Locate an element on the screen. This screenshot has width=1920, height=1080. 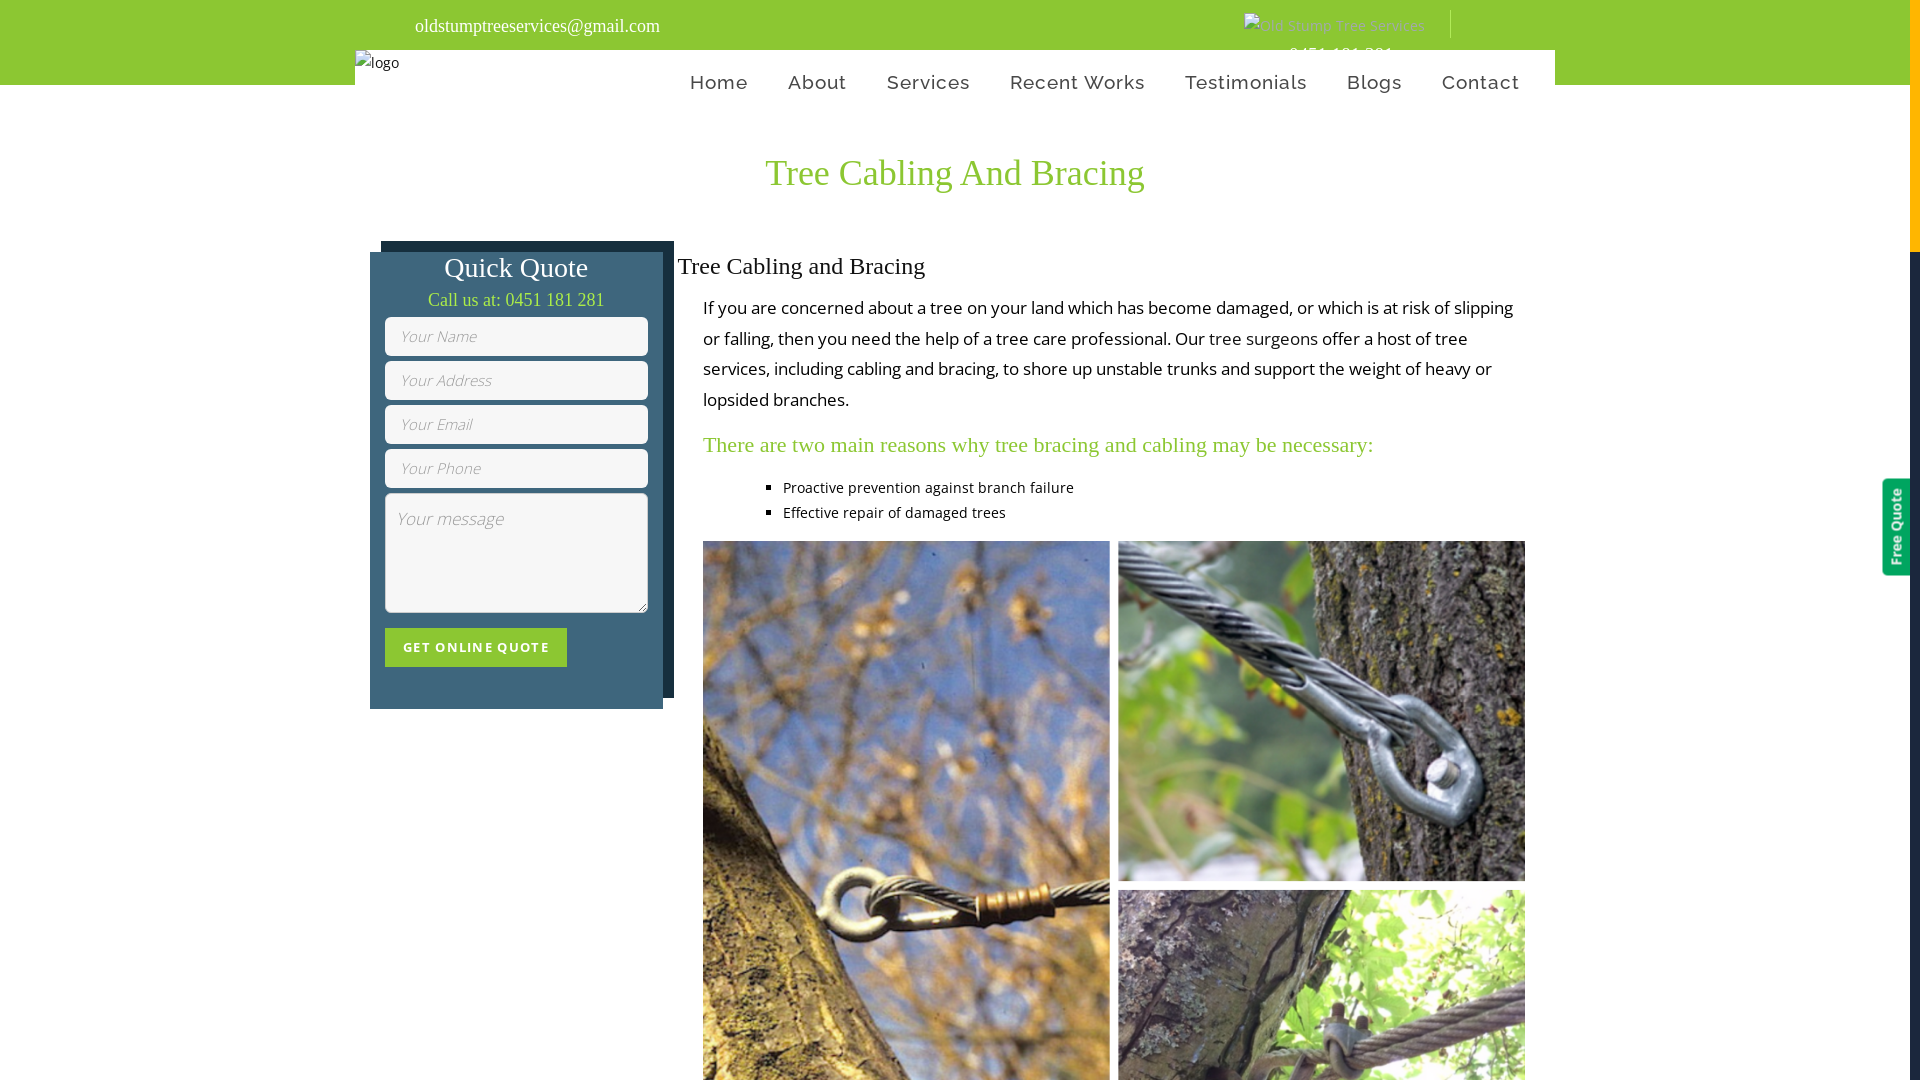
Testimonials is located at coordinates (1246, 82).